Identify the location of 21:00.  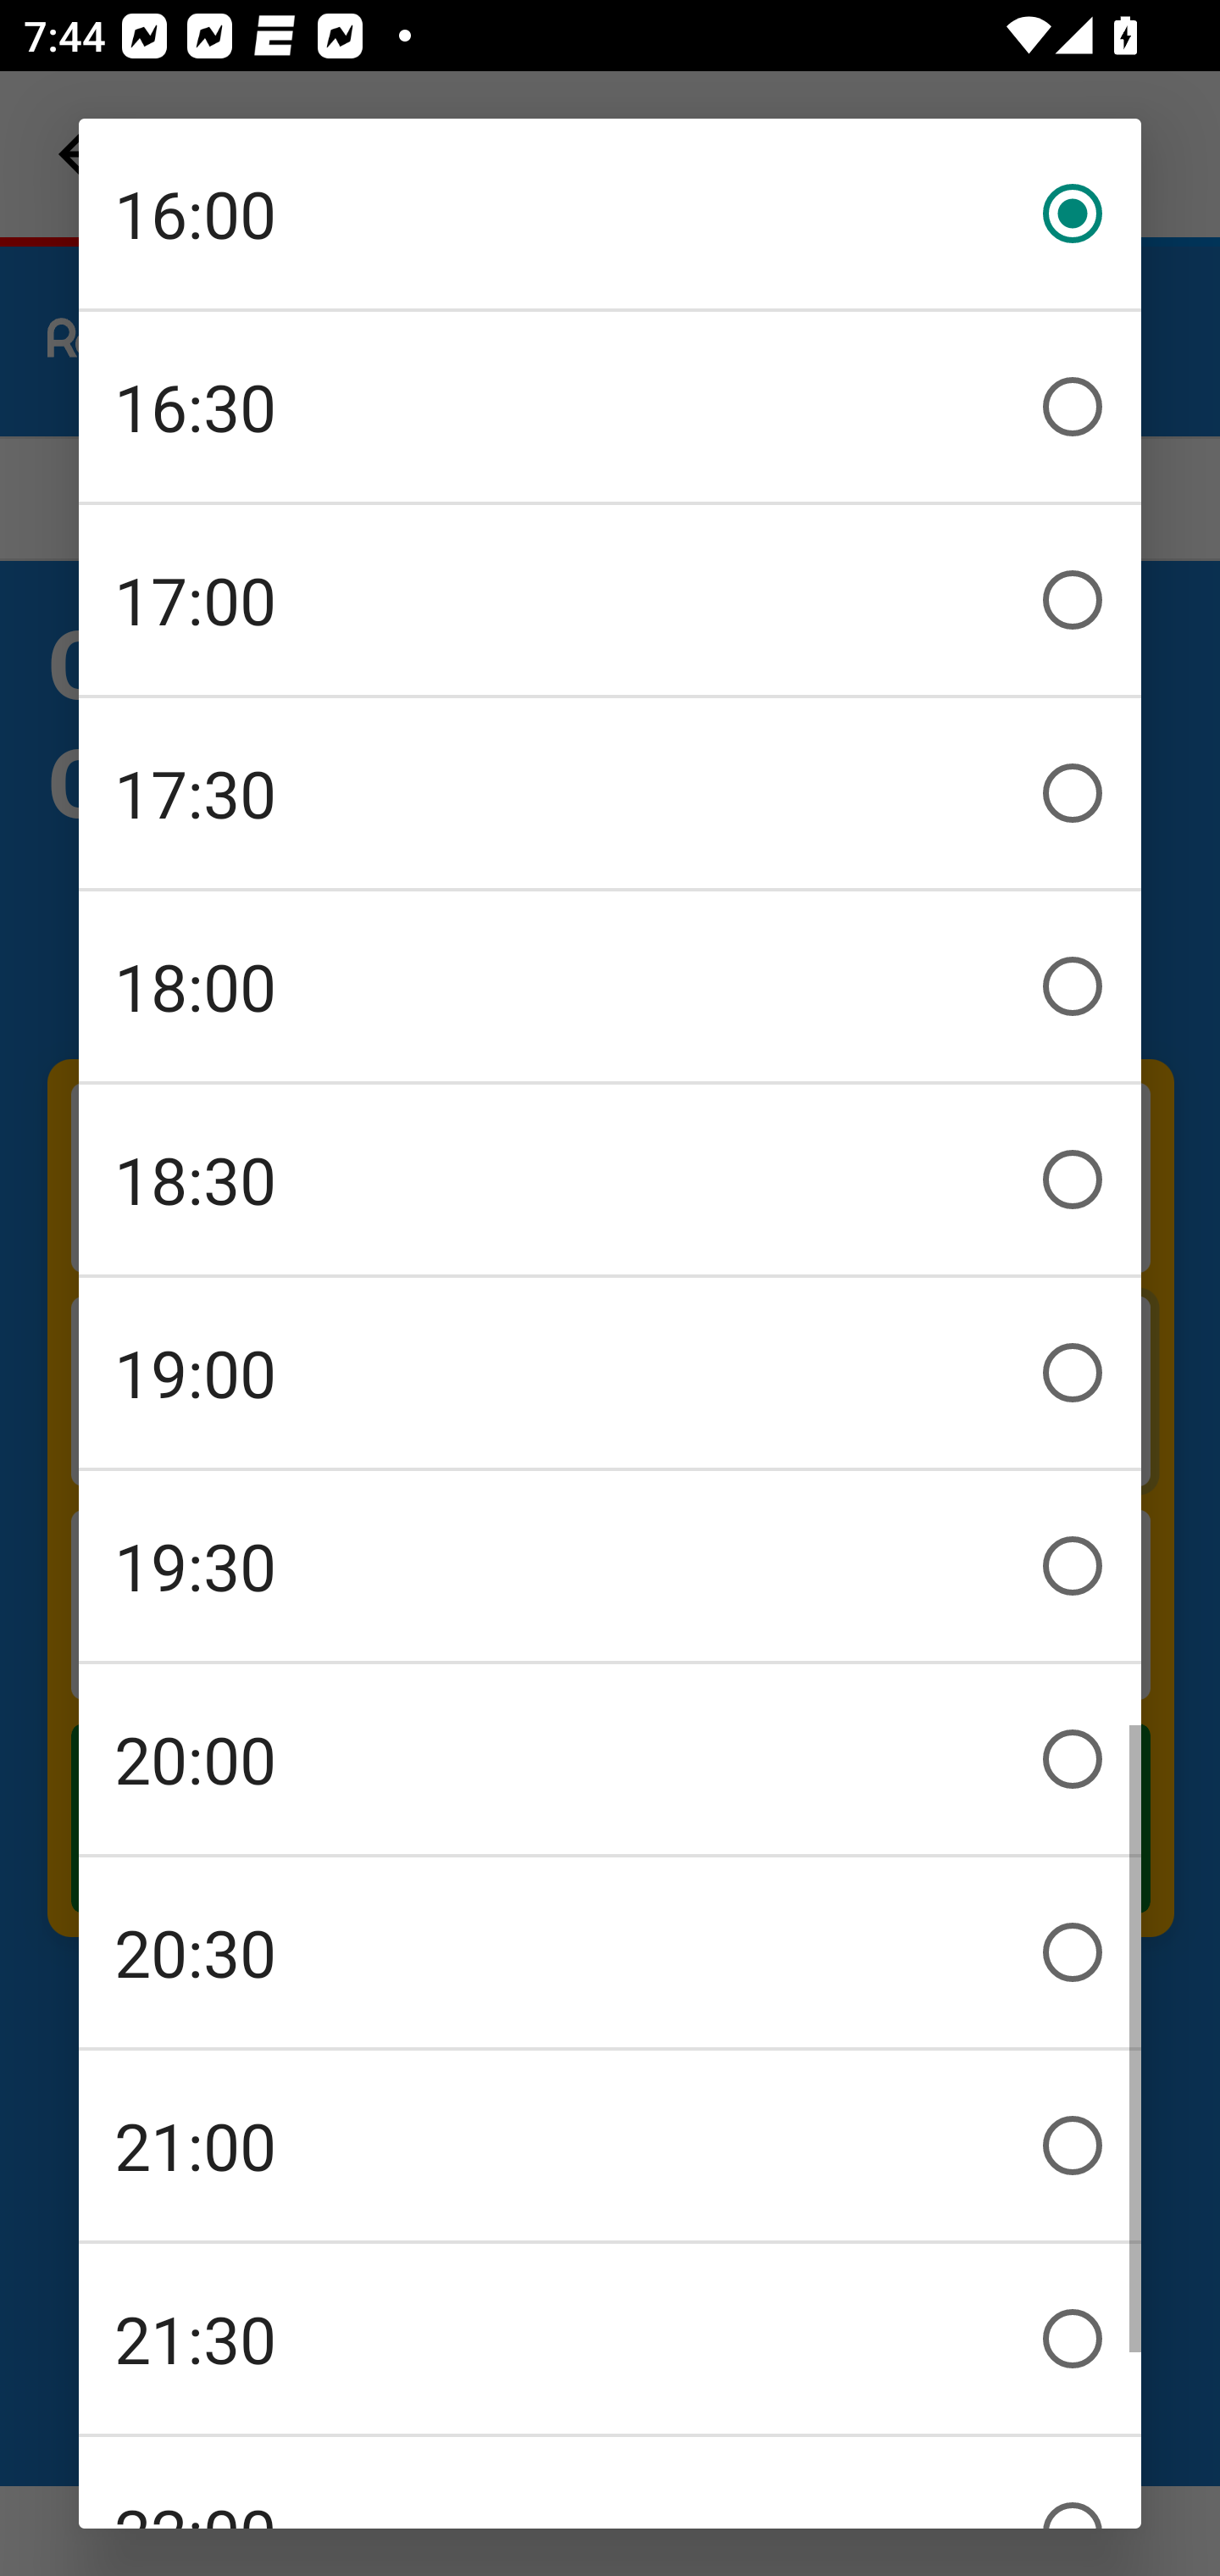
(610, 2146).